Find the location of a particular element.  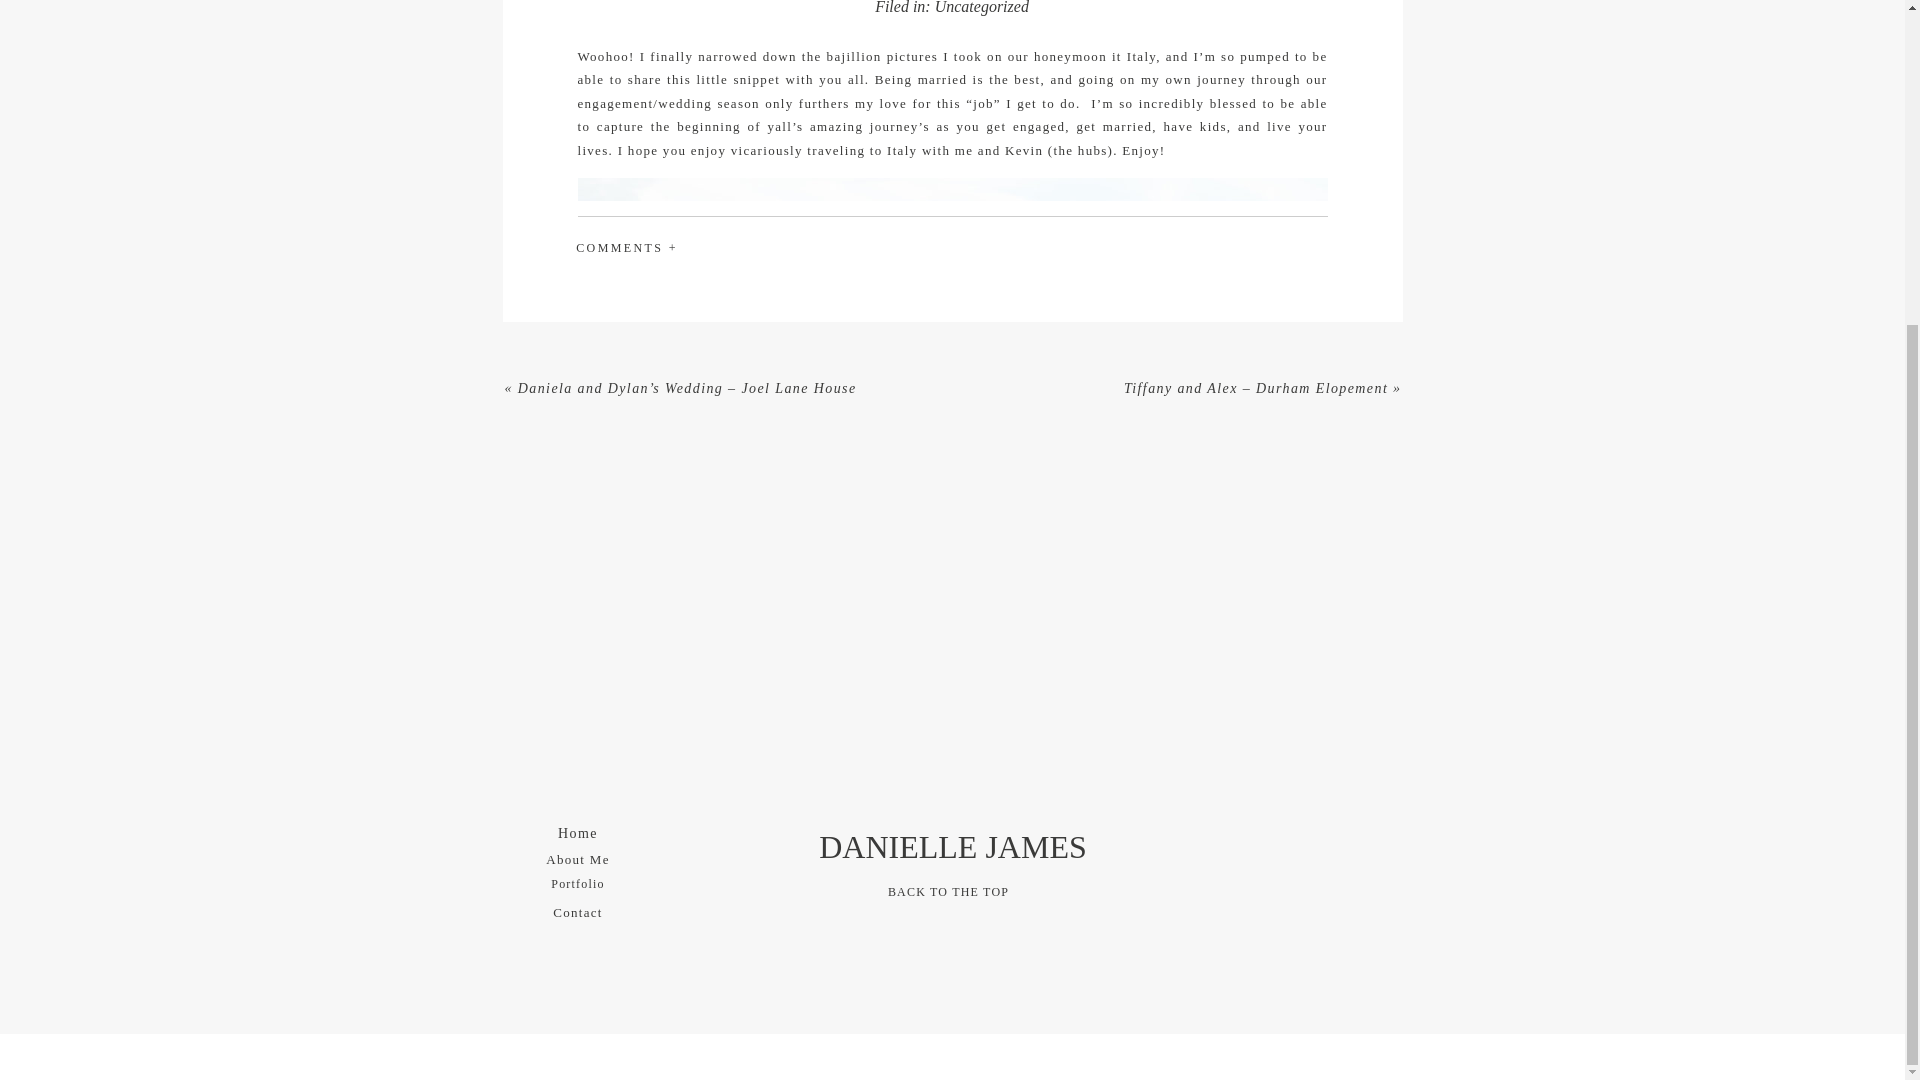

BACK TO THE TOP is located at coordinates (948, 894).